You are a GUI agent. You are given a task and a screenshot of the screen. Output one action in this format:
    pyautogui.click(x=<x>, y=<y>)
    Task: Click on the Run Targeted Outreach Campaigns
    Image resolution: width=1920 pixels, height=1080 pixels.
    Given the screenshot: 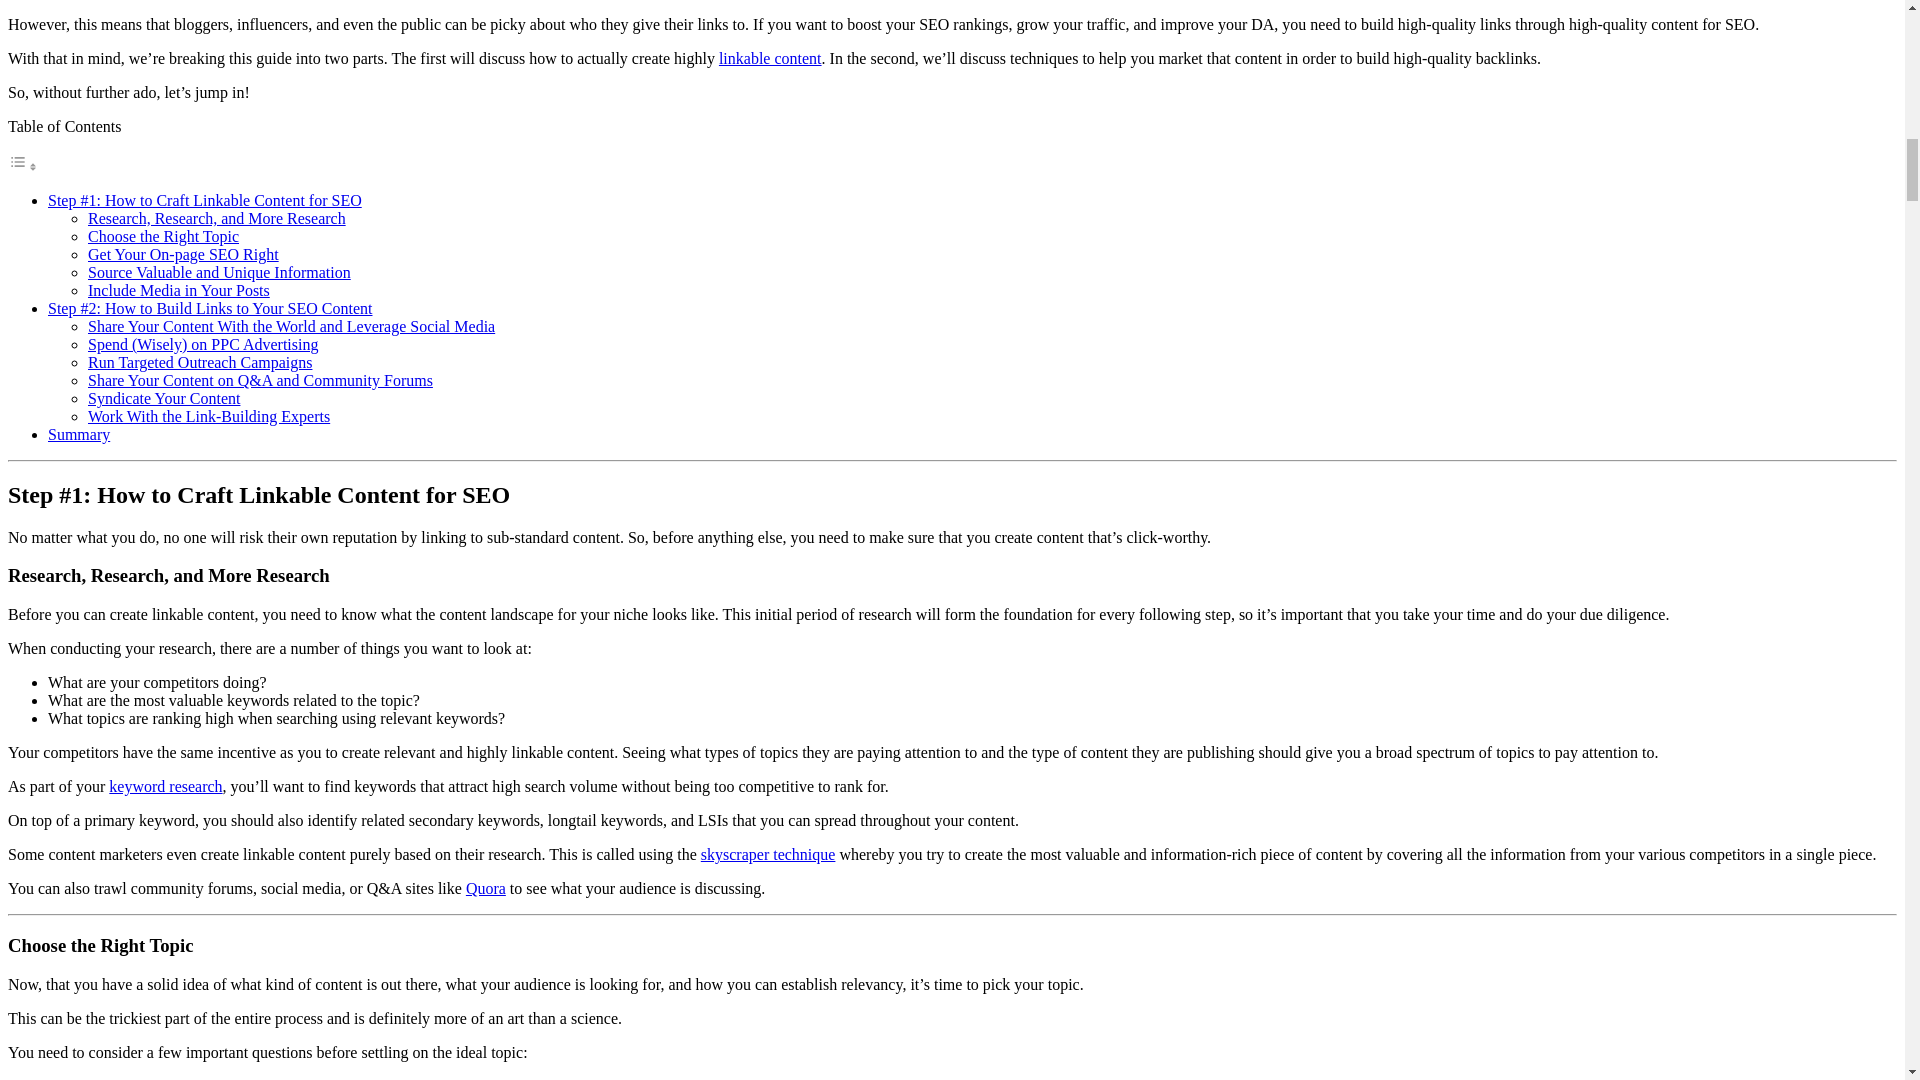 What is the action you would take?
    pyautogui.click(x=200, y=362)
    